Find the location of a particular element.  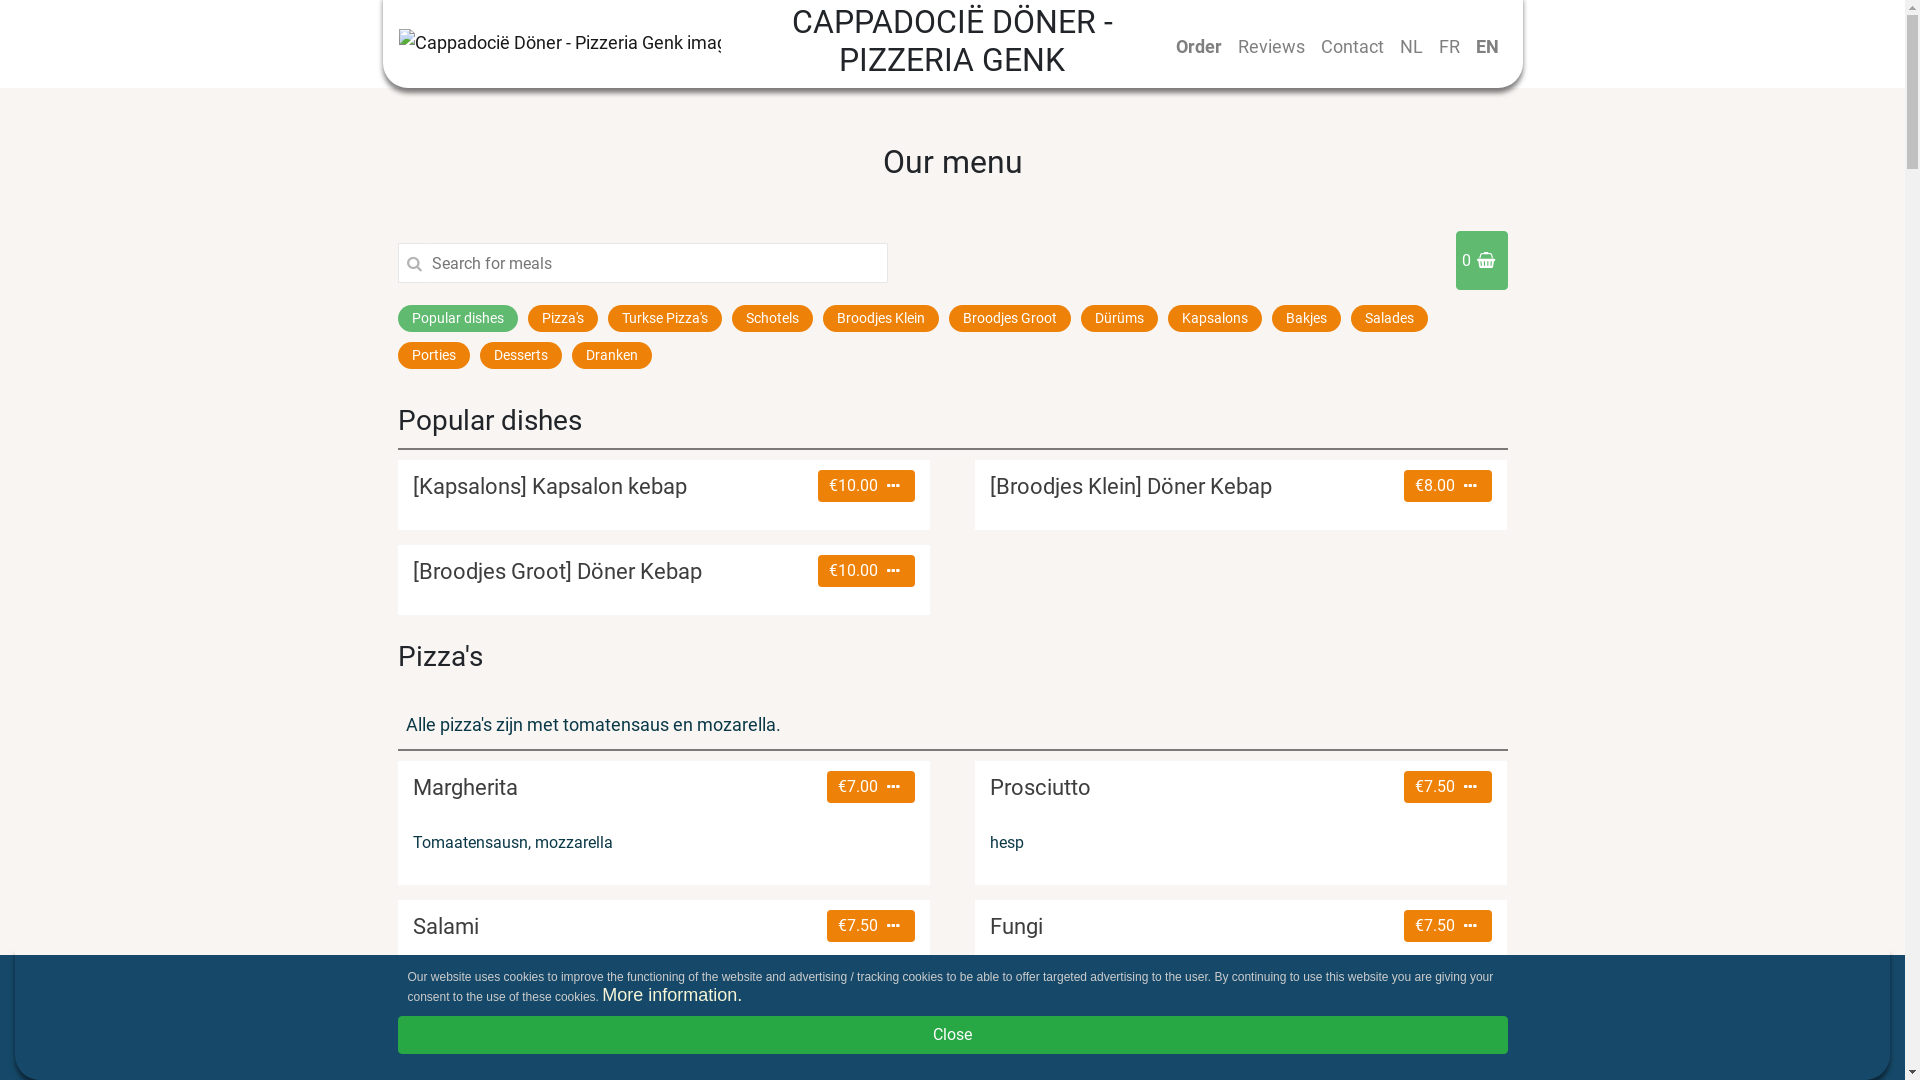

Reviews is located at coordinates (1272, 46).